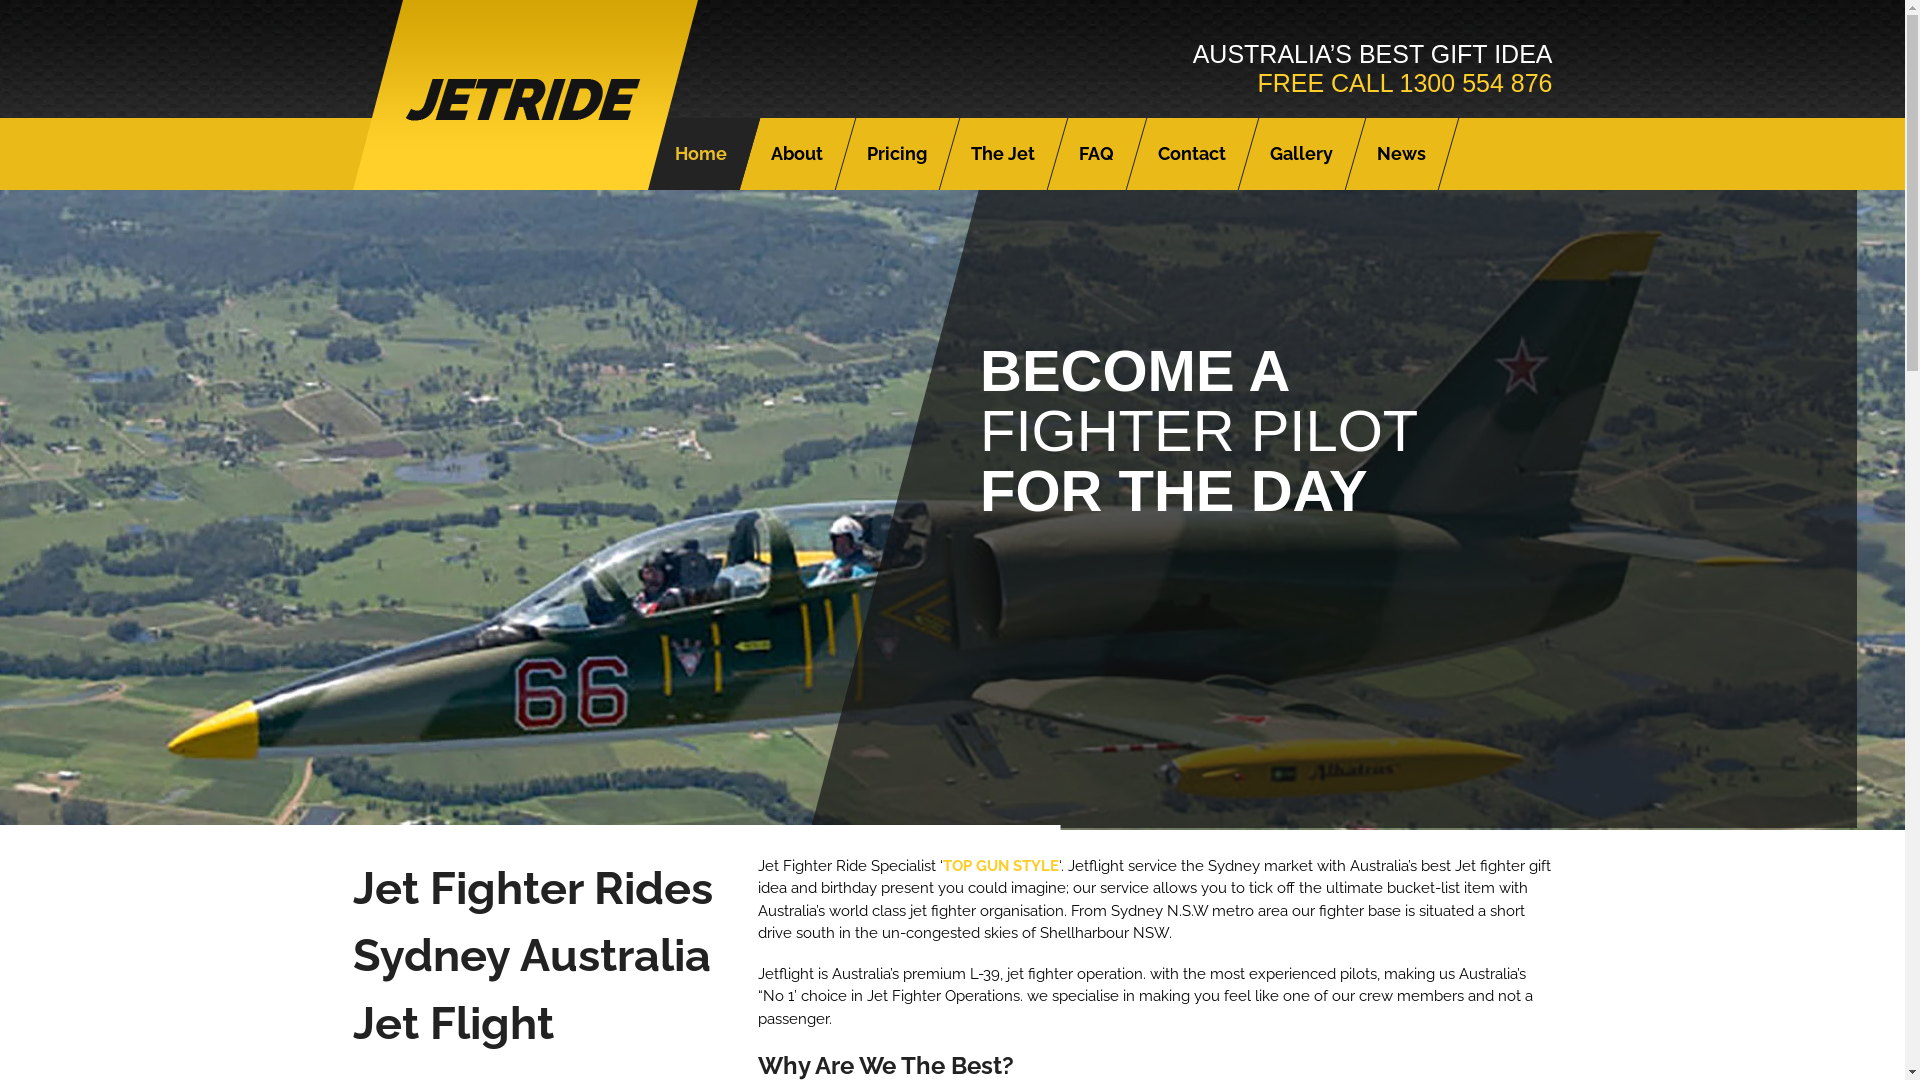 Image resolution: width=1920 pixels, height=1080 pixels. I want to click on The Jet, so click(1002, 154).